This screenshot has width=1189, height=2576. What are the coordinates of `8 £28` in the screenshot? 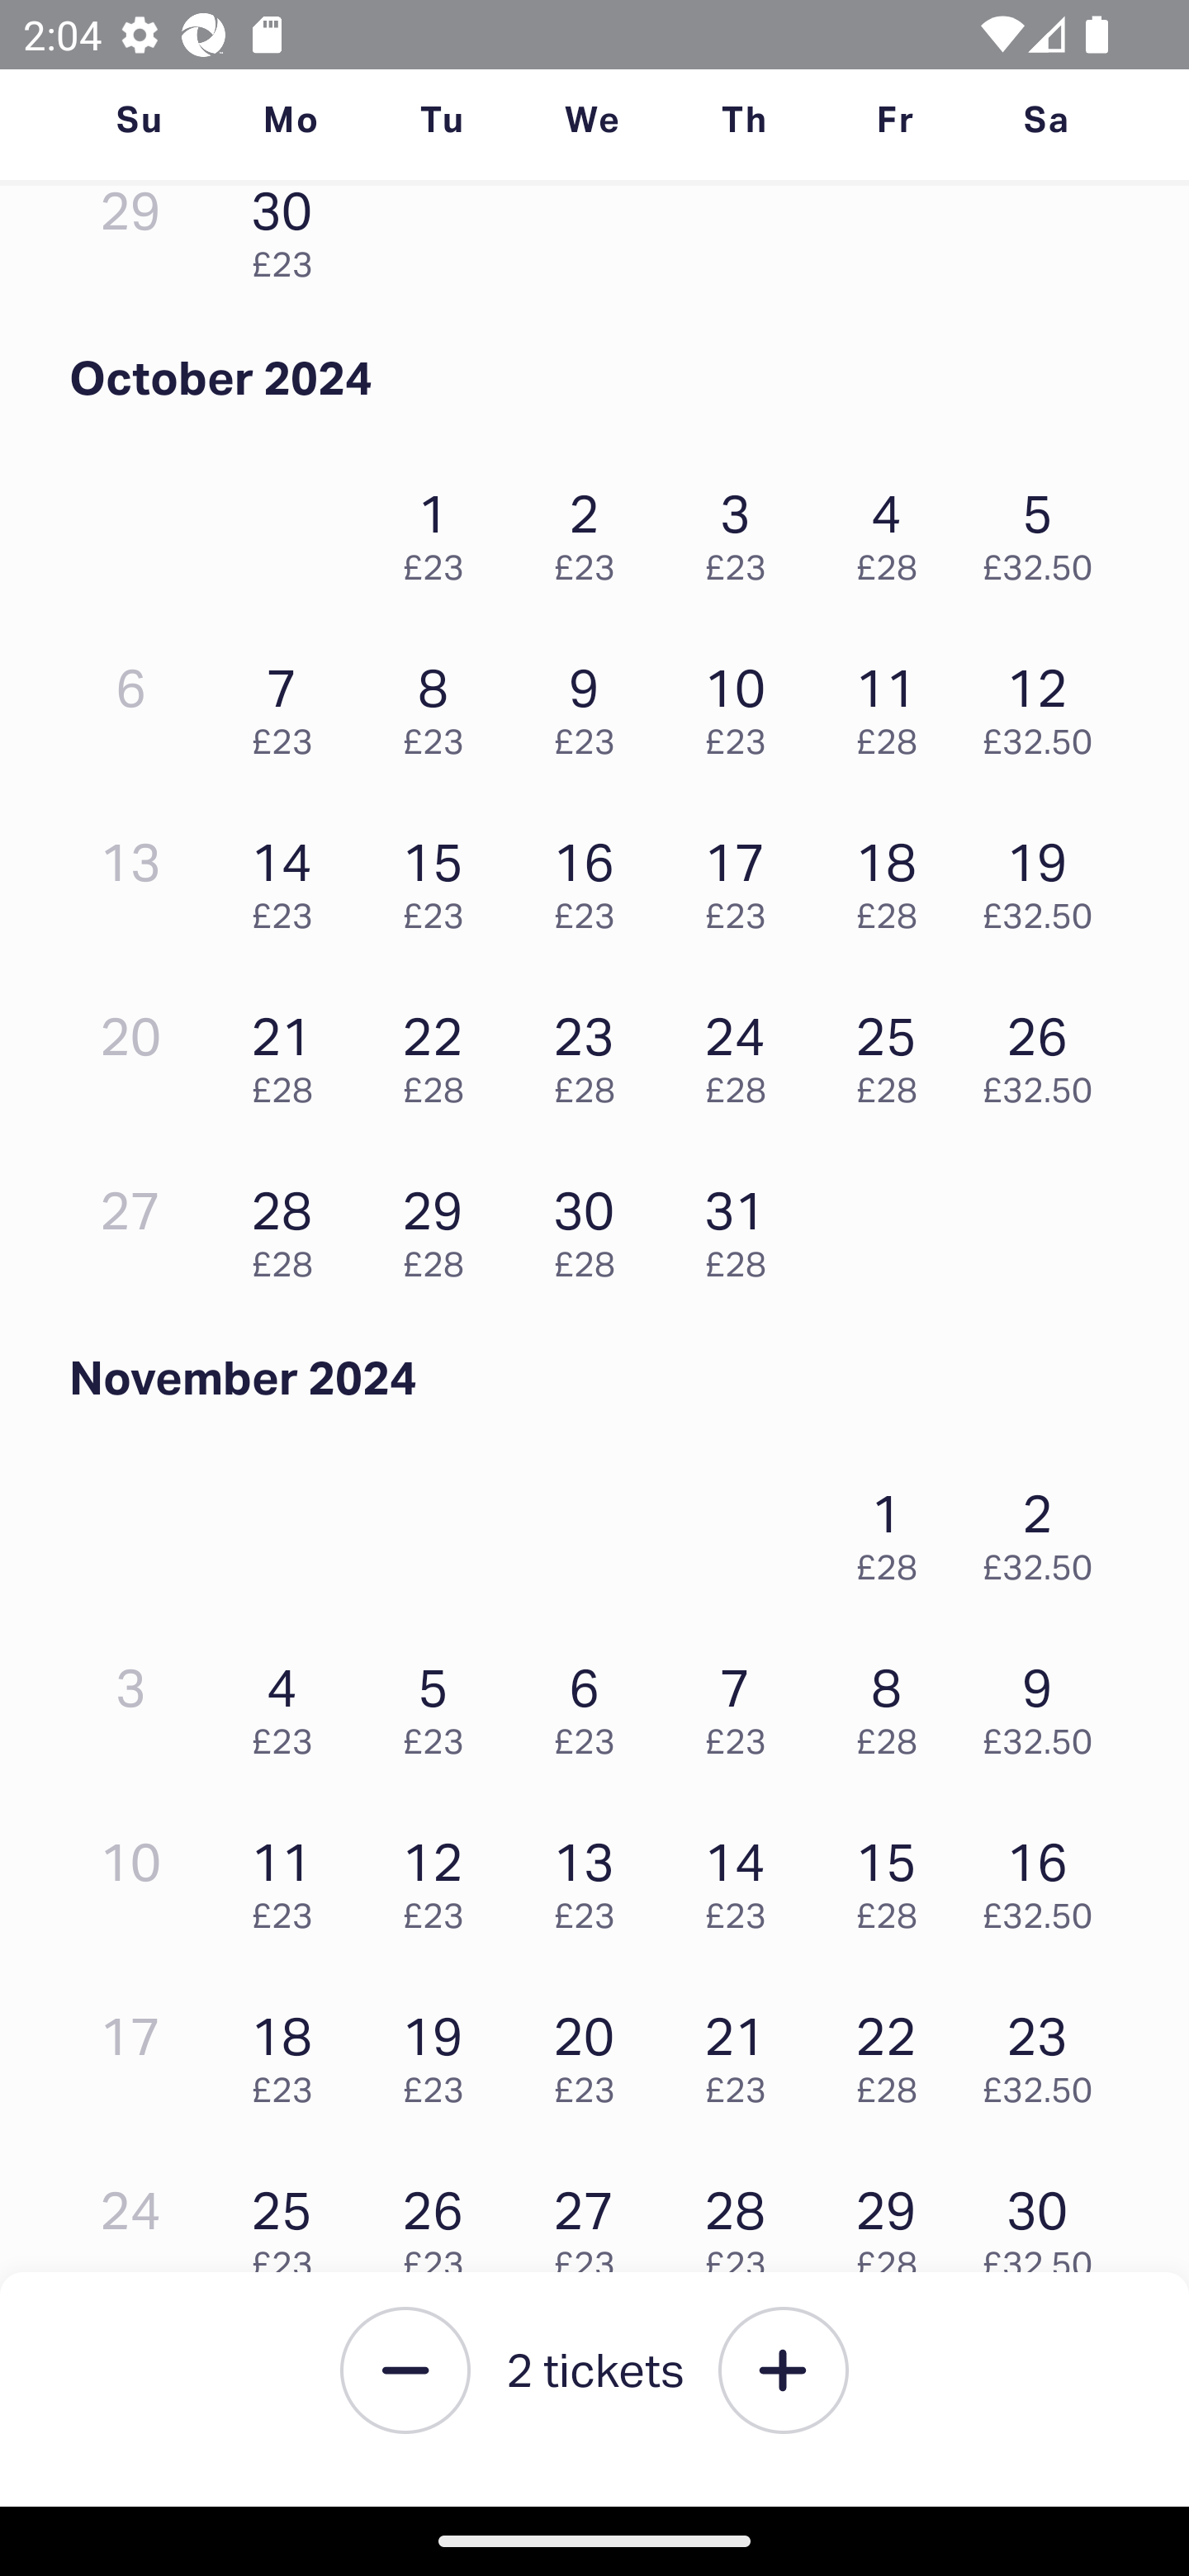 It's located at (894, 1704).